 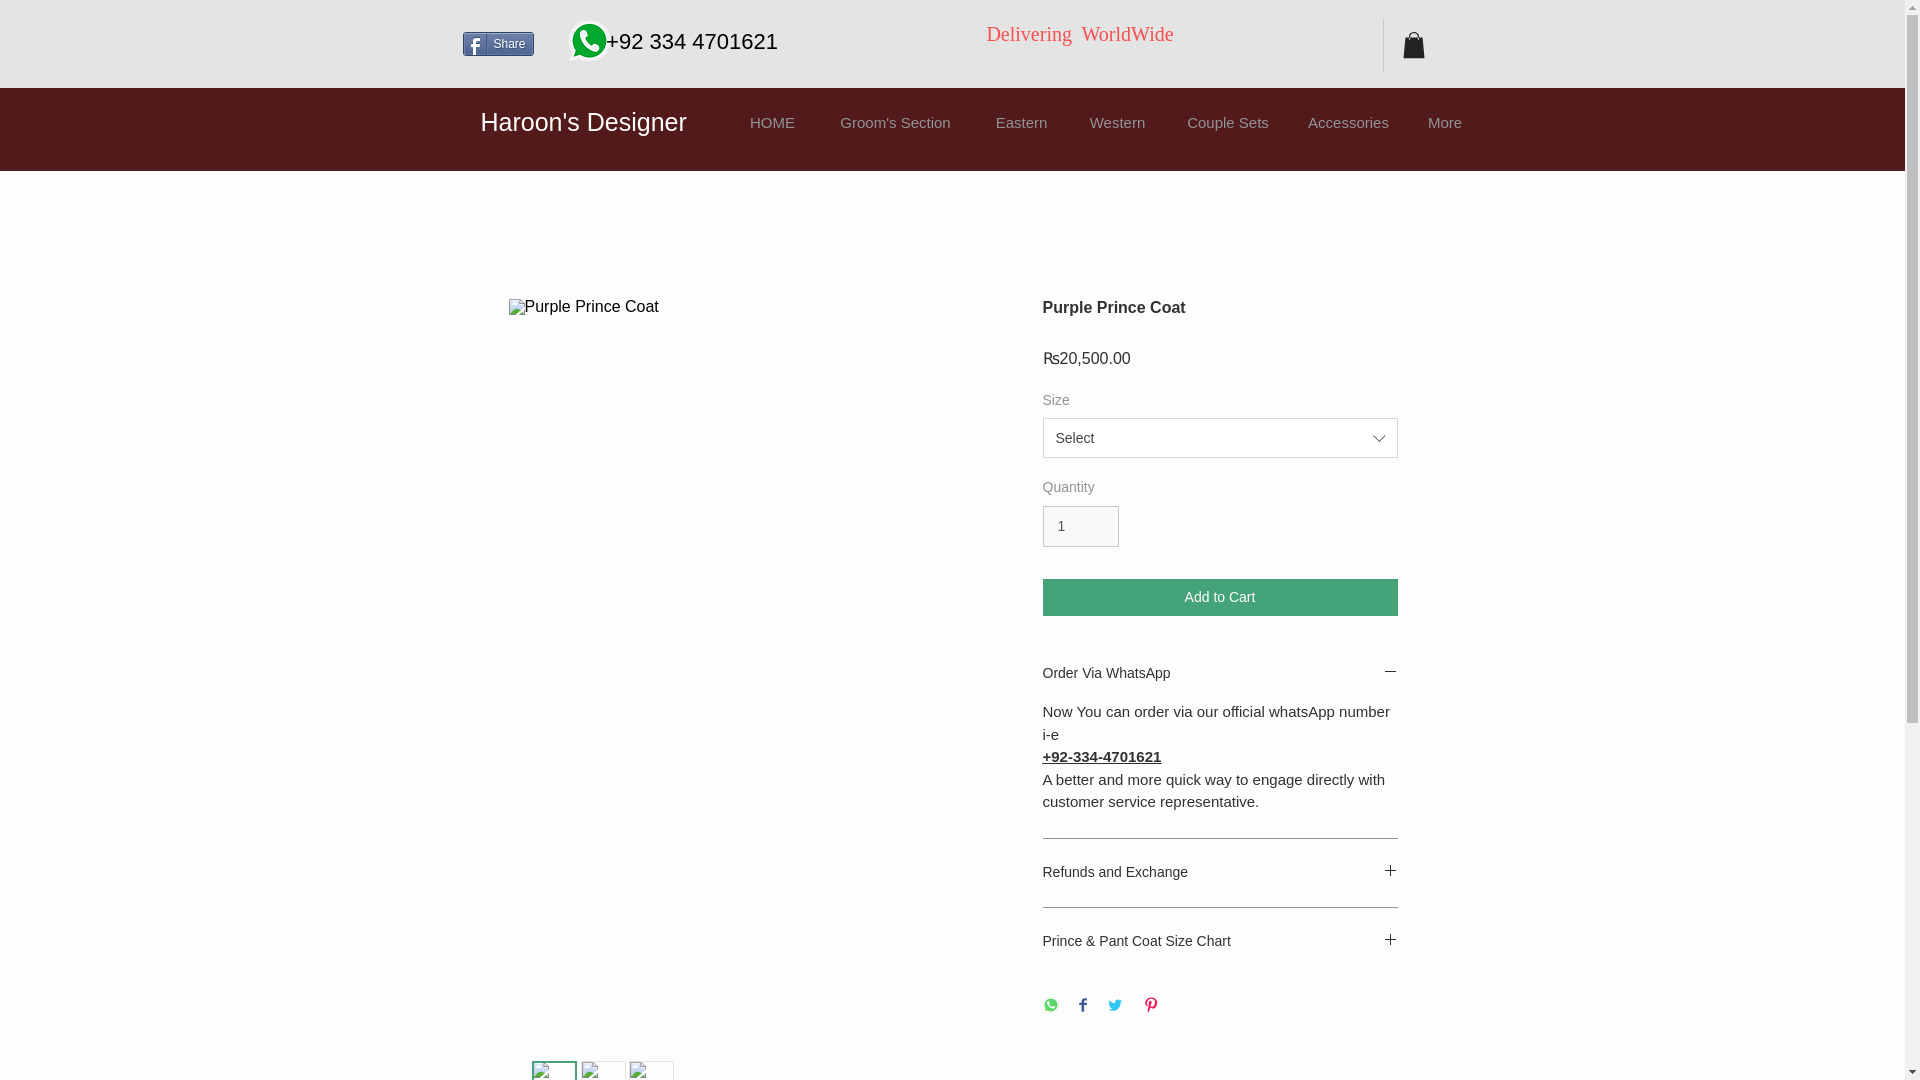 I want to click on Share, so click(x=498, y=44).